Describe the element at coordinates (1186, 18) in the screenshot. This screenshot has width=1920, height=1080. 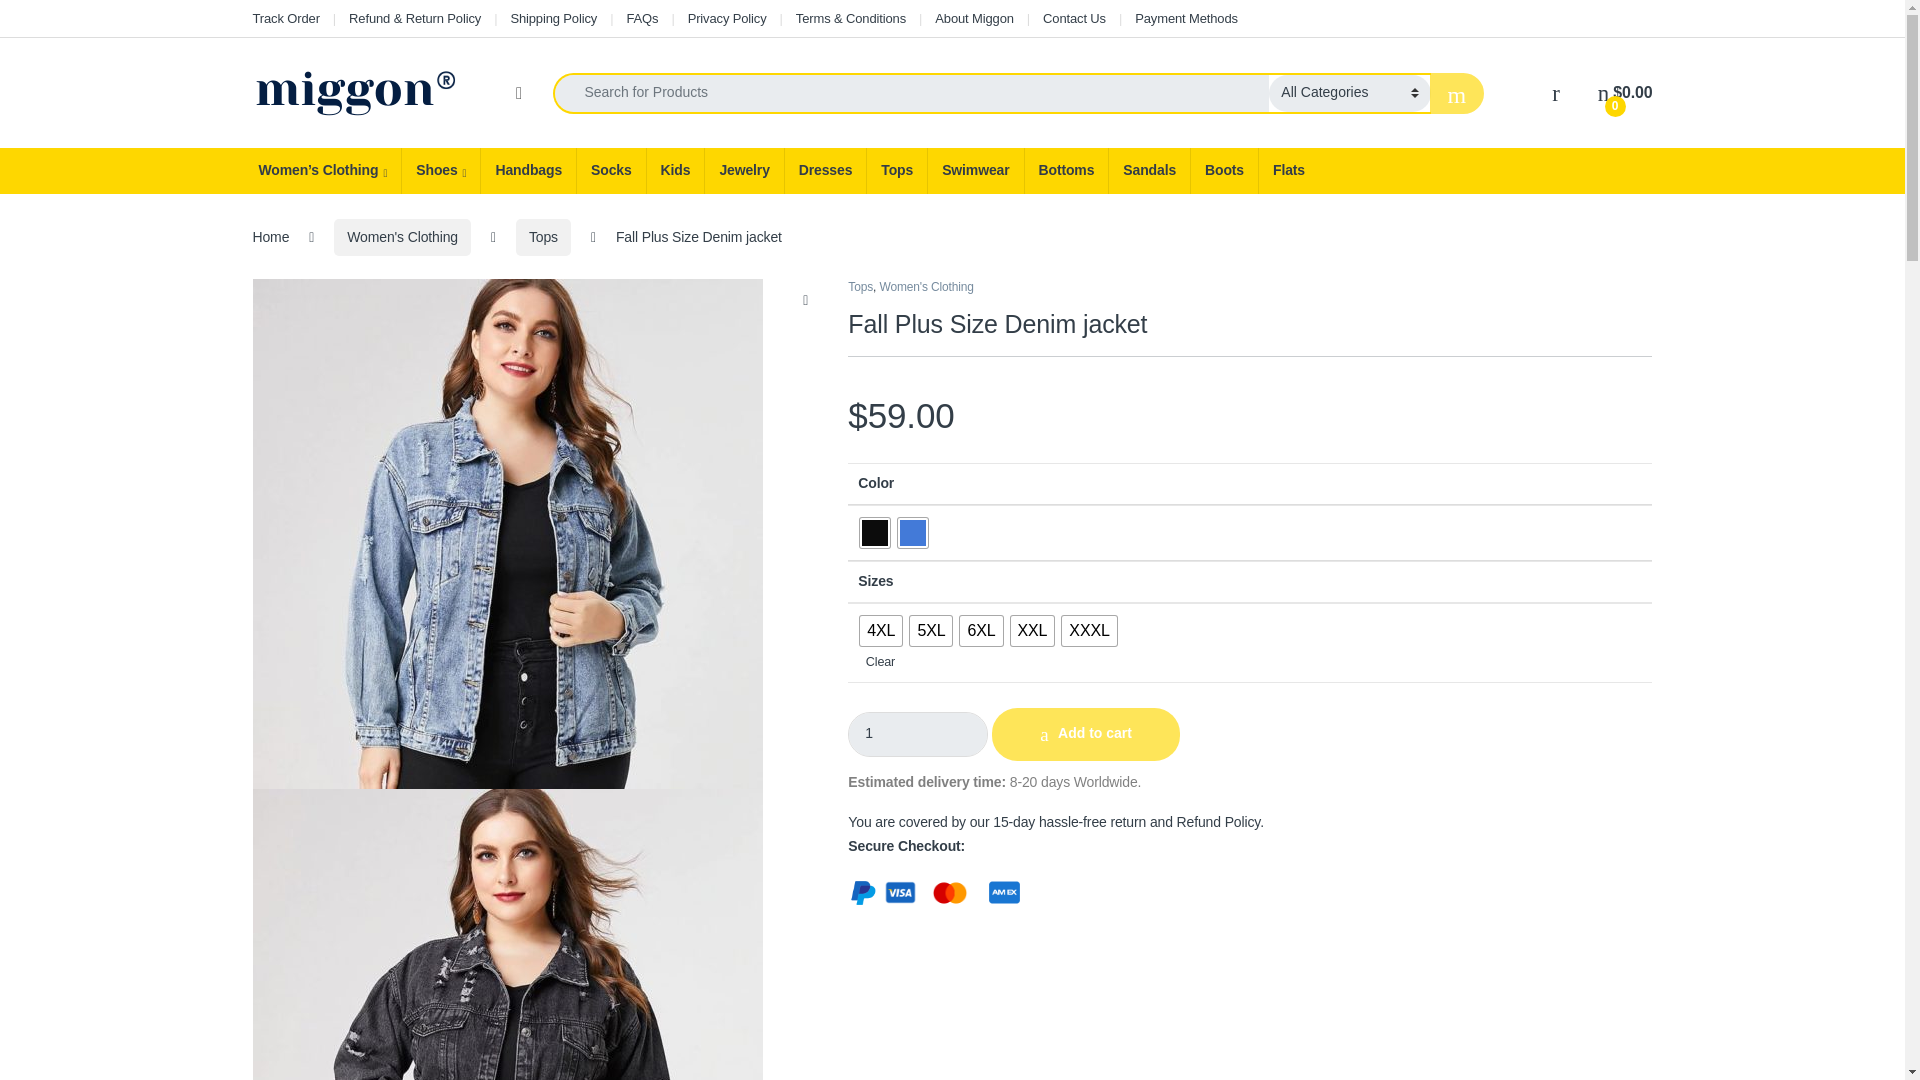
I see `Payment Methods` at that location.